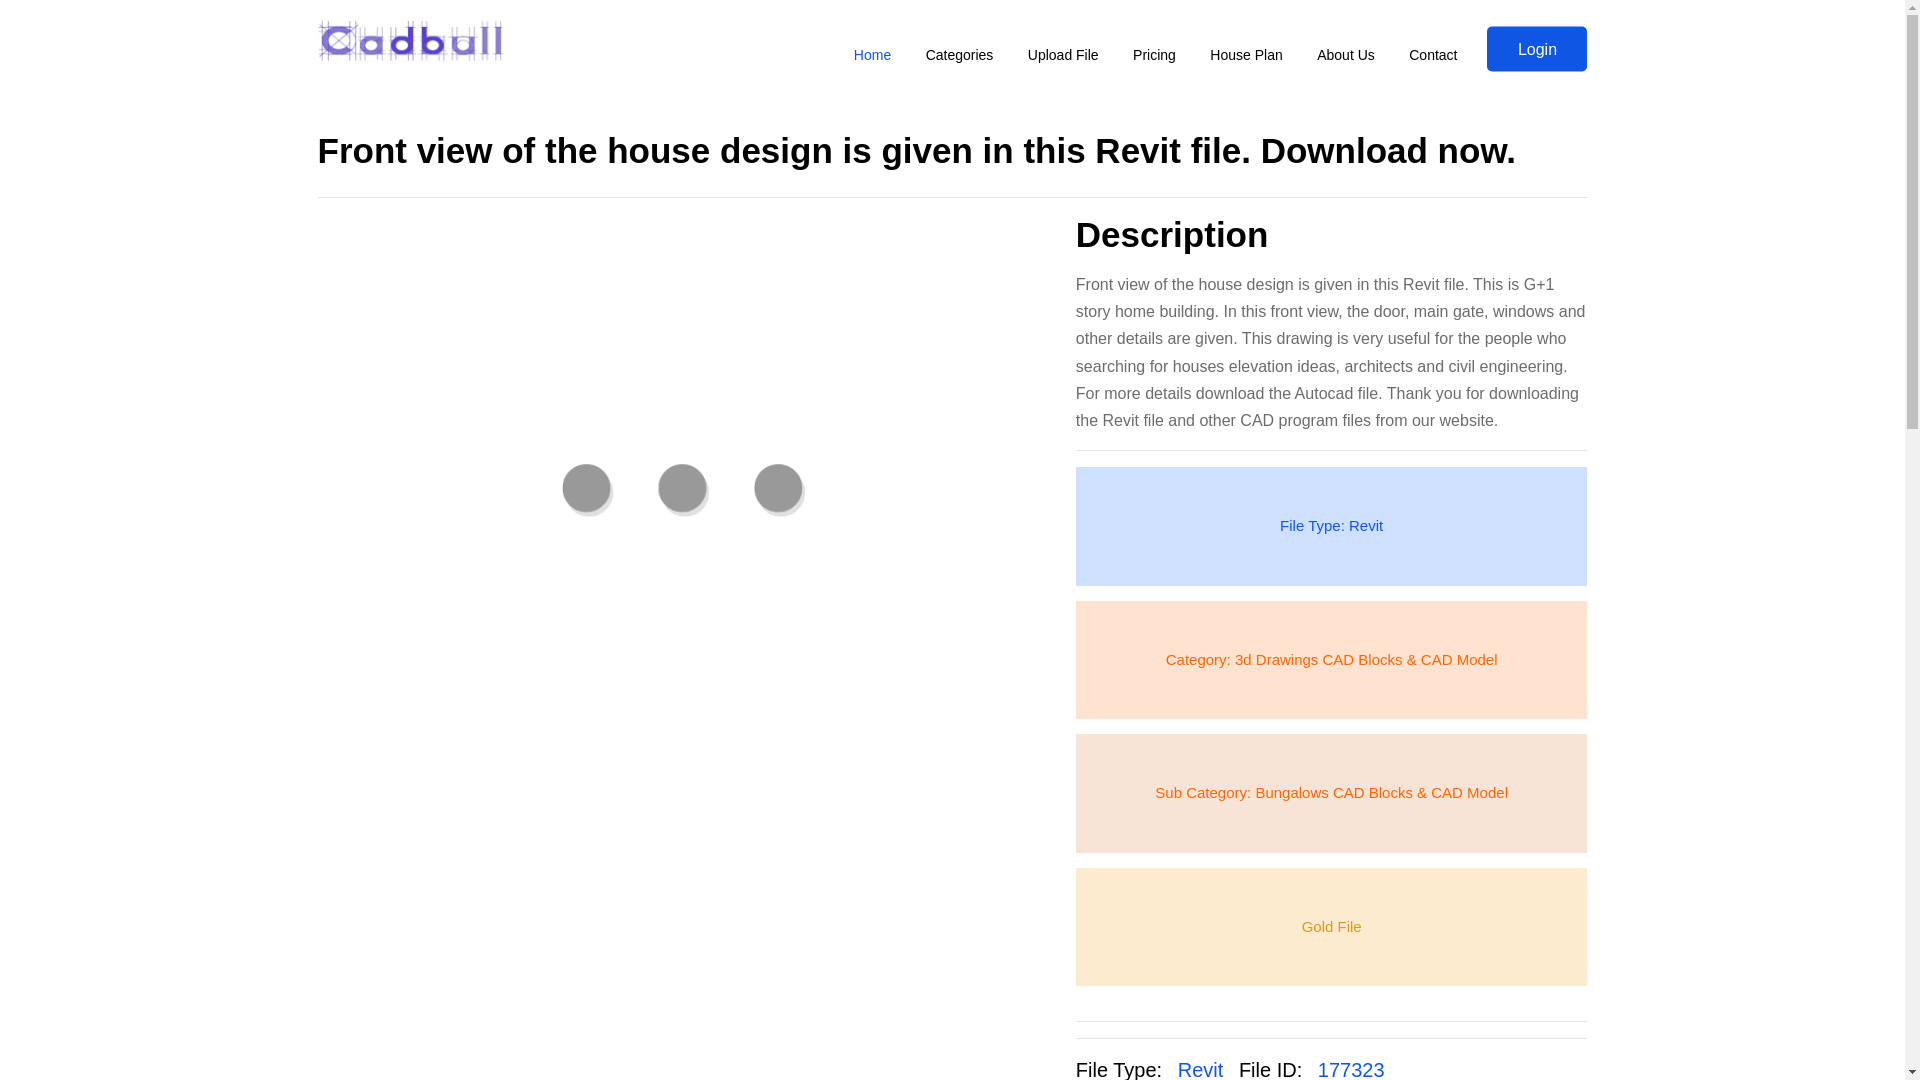  Describe the element at coordinates (1350, 1070) in the screenshot. I see `177323` at that location.